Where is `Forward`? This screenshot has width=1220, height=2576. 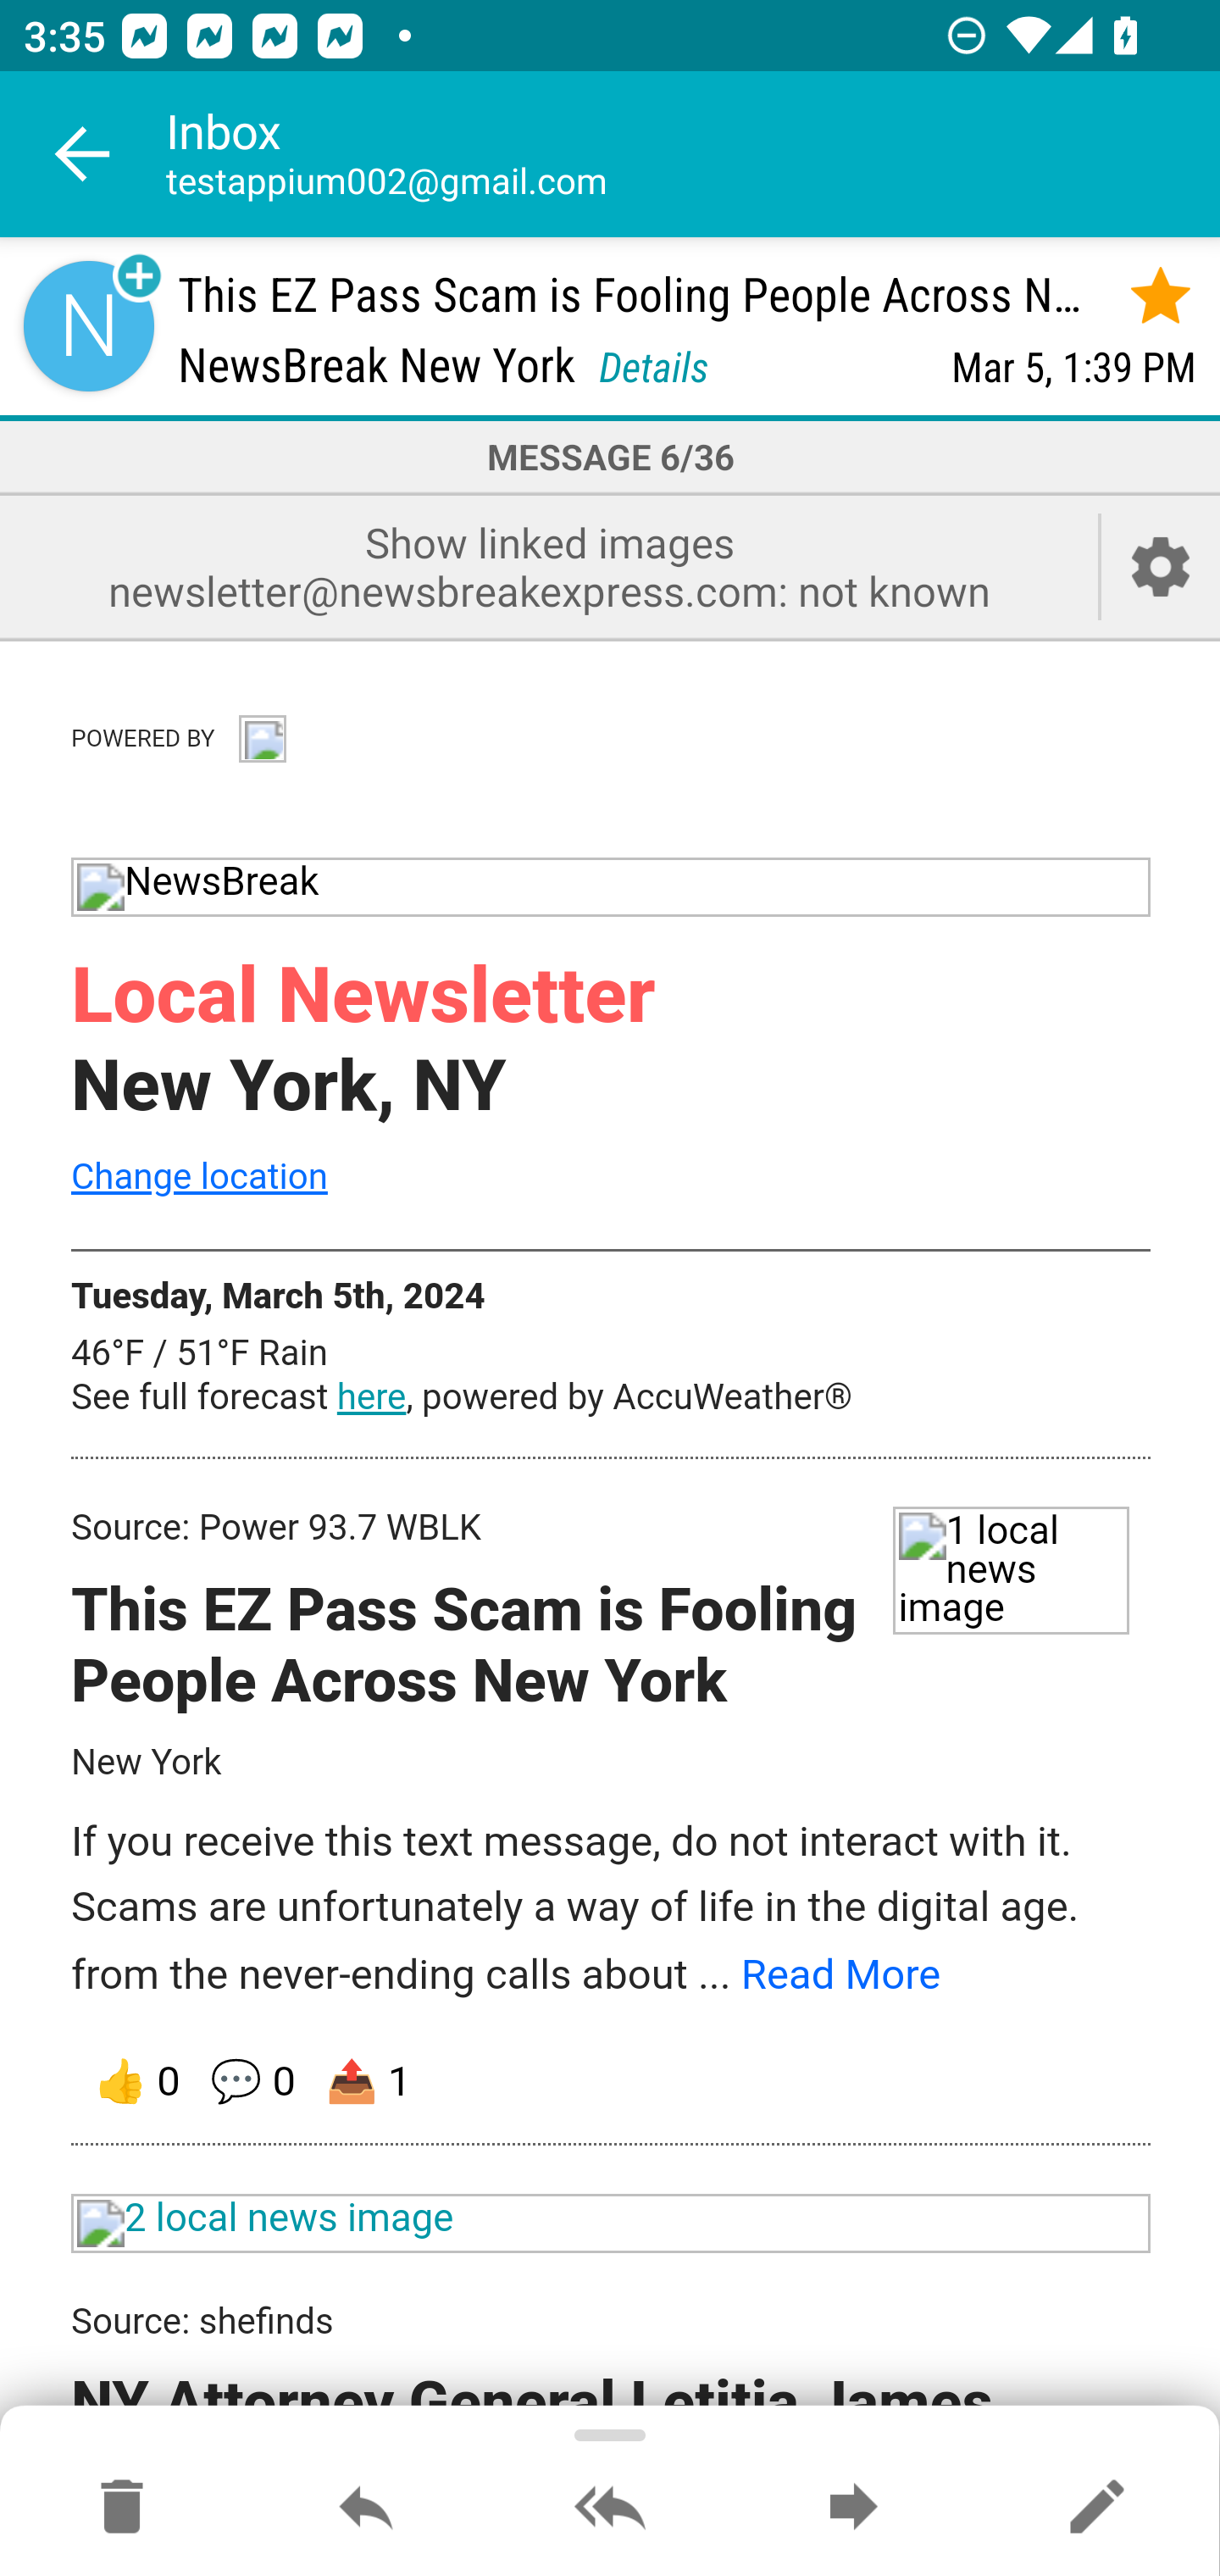
Forward is located at coordinates (853, 2508).